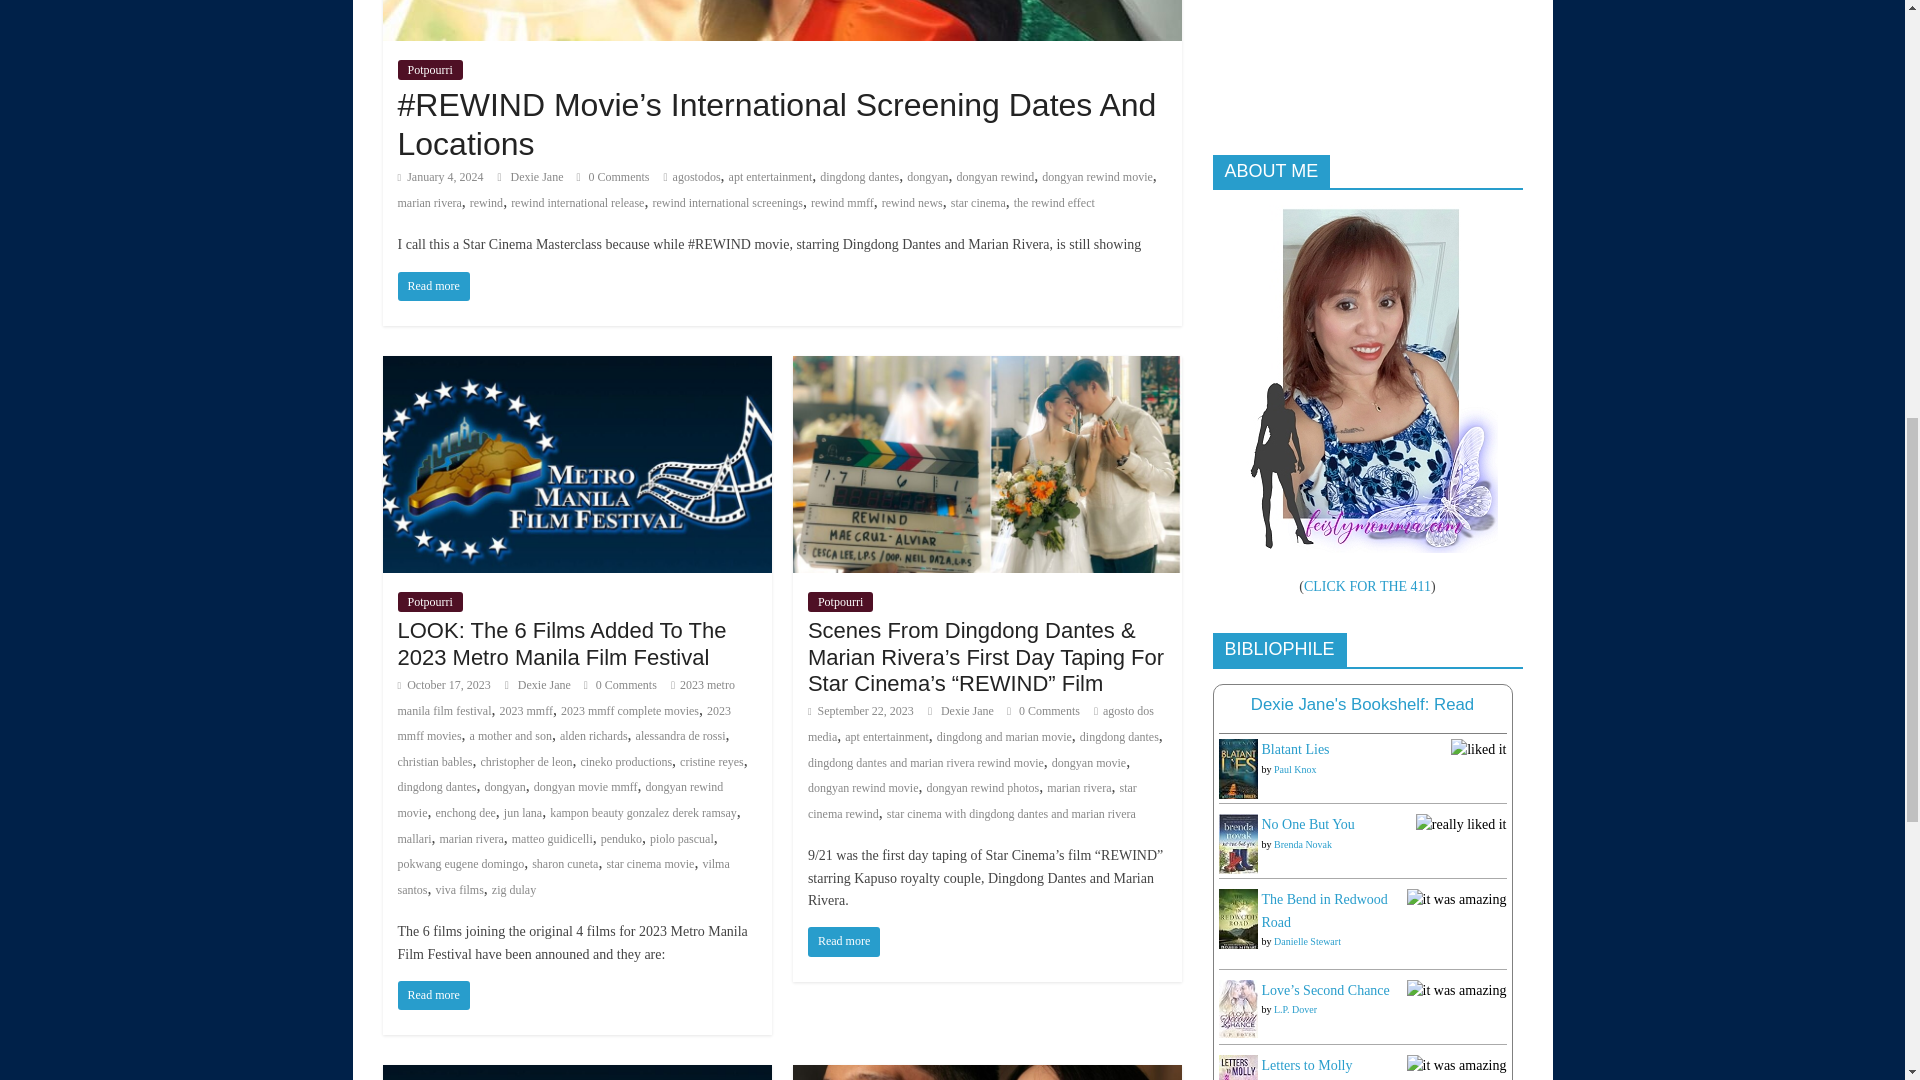 The image size is (1920, 1080). What do you see at coordinates (546, 685) in the screenshot?
I see `Dexie Jane` at bounding box center [546, 685].